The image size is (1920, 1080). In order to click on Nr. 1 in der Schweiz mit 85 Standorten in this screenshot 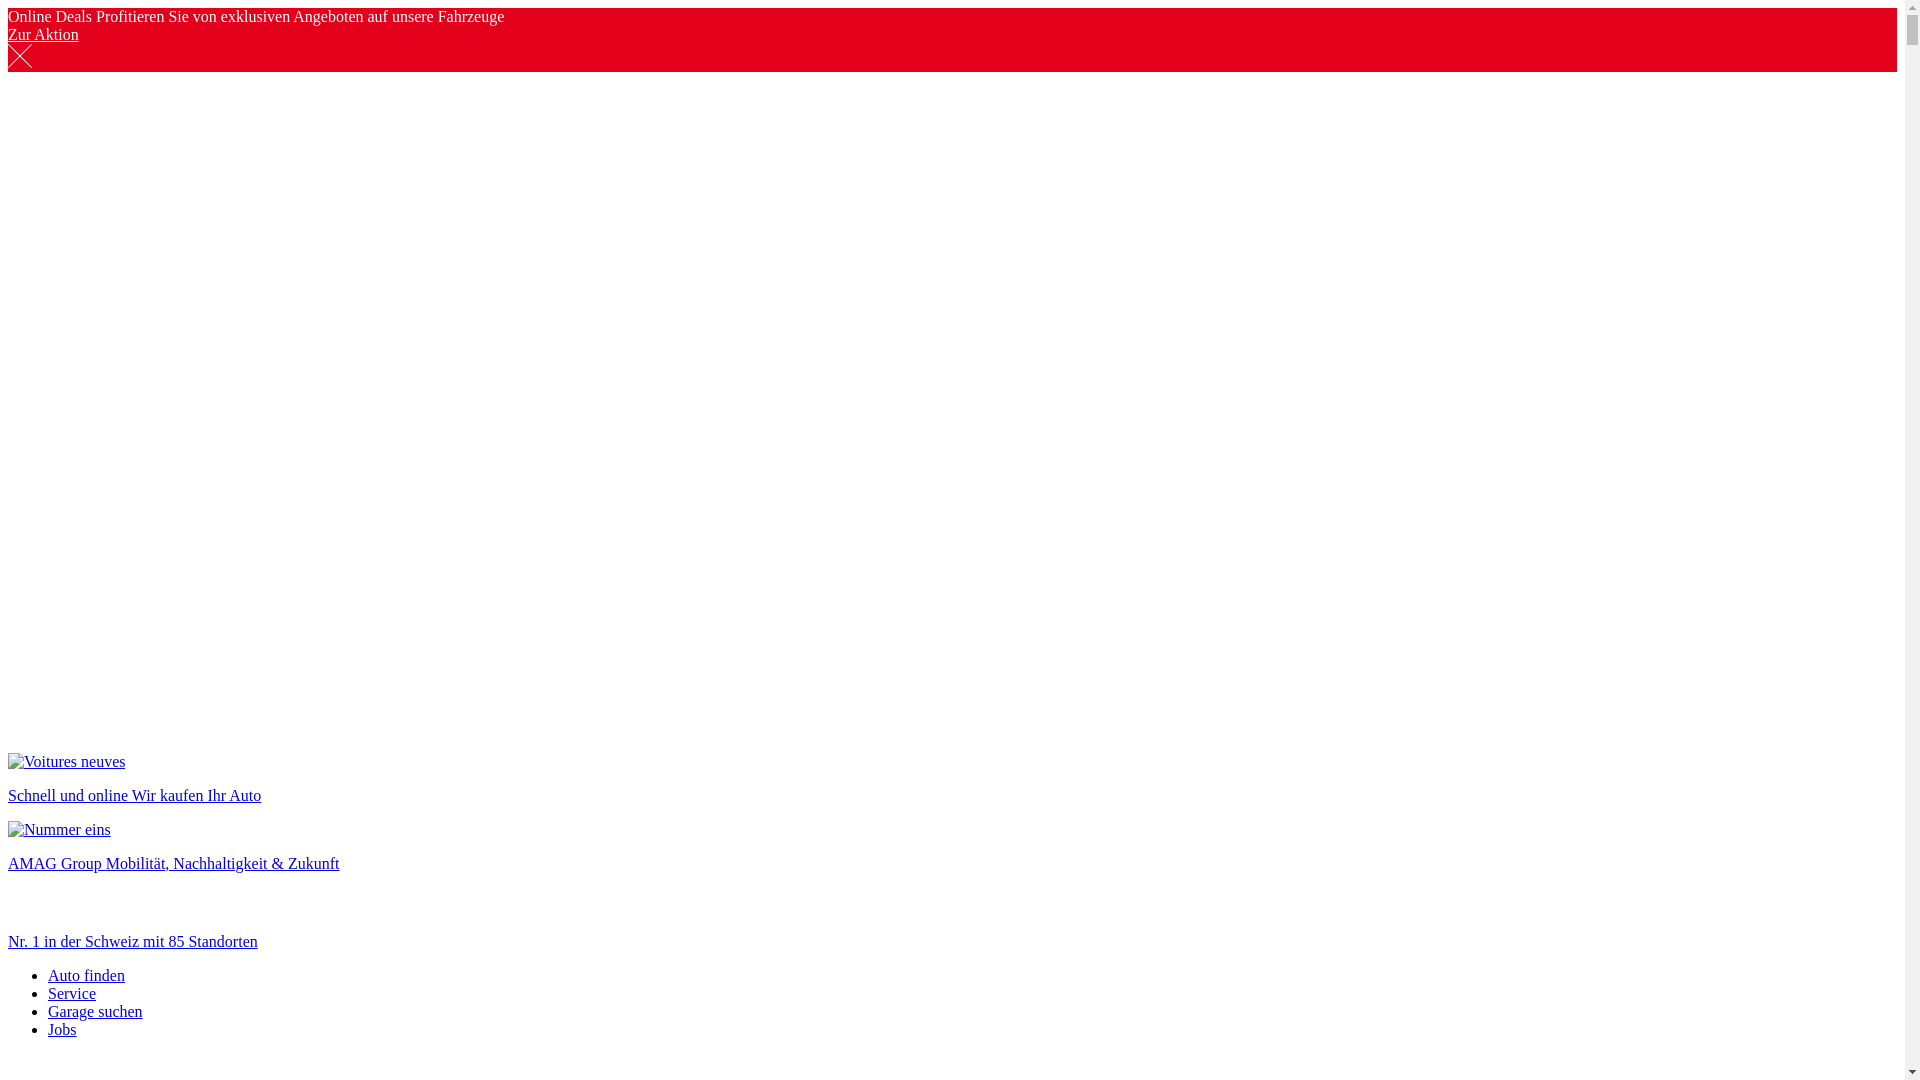, I will do `click(952, 925)`.